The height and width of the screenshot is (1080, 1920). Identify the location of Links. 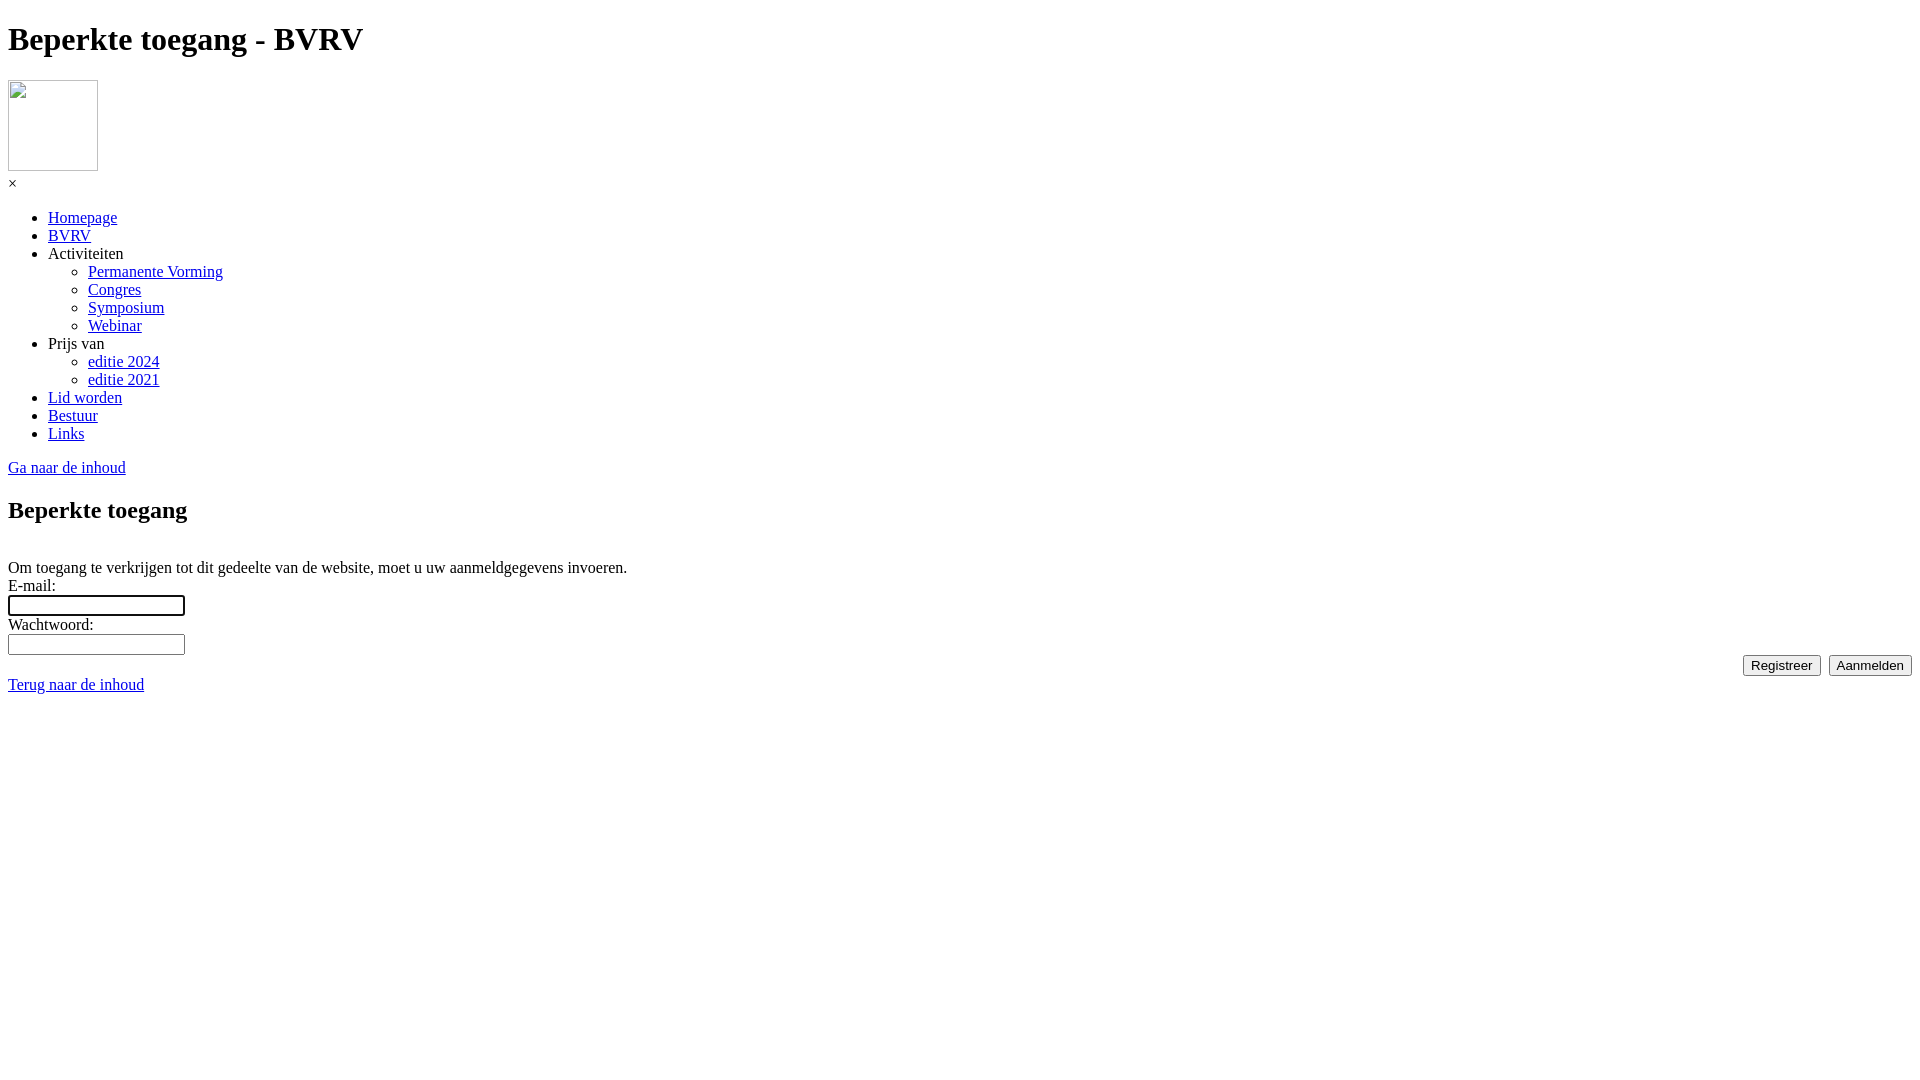
(66, 434).